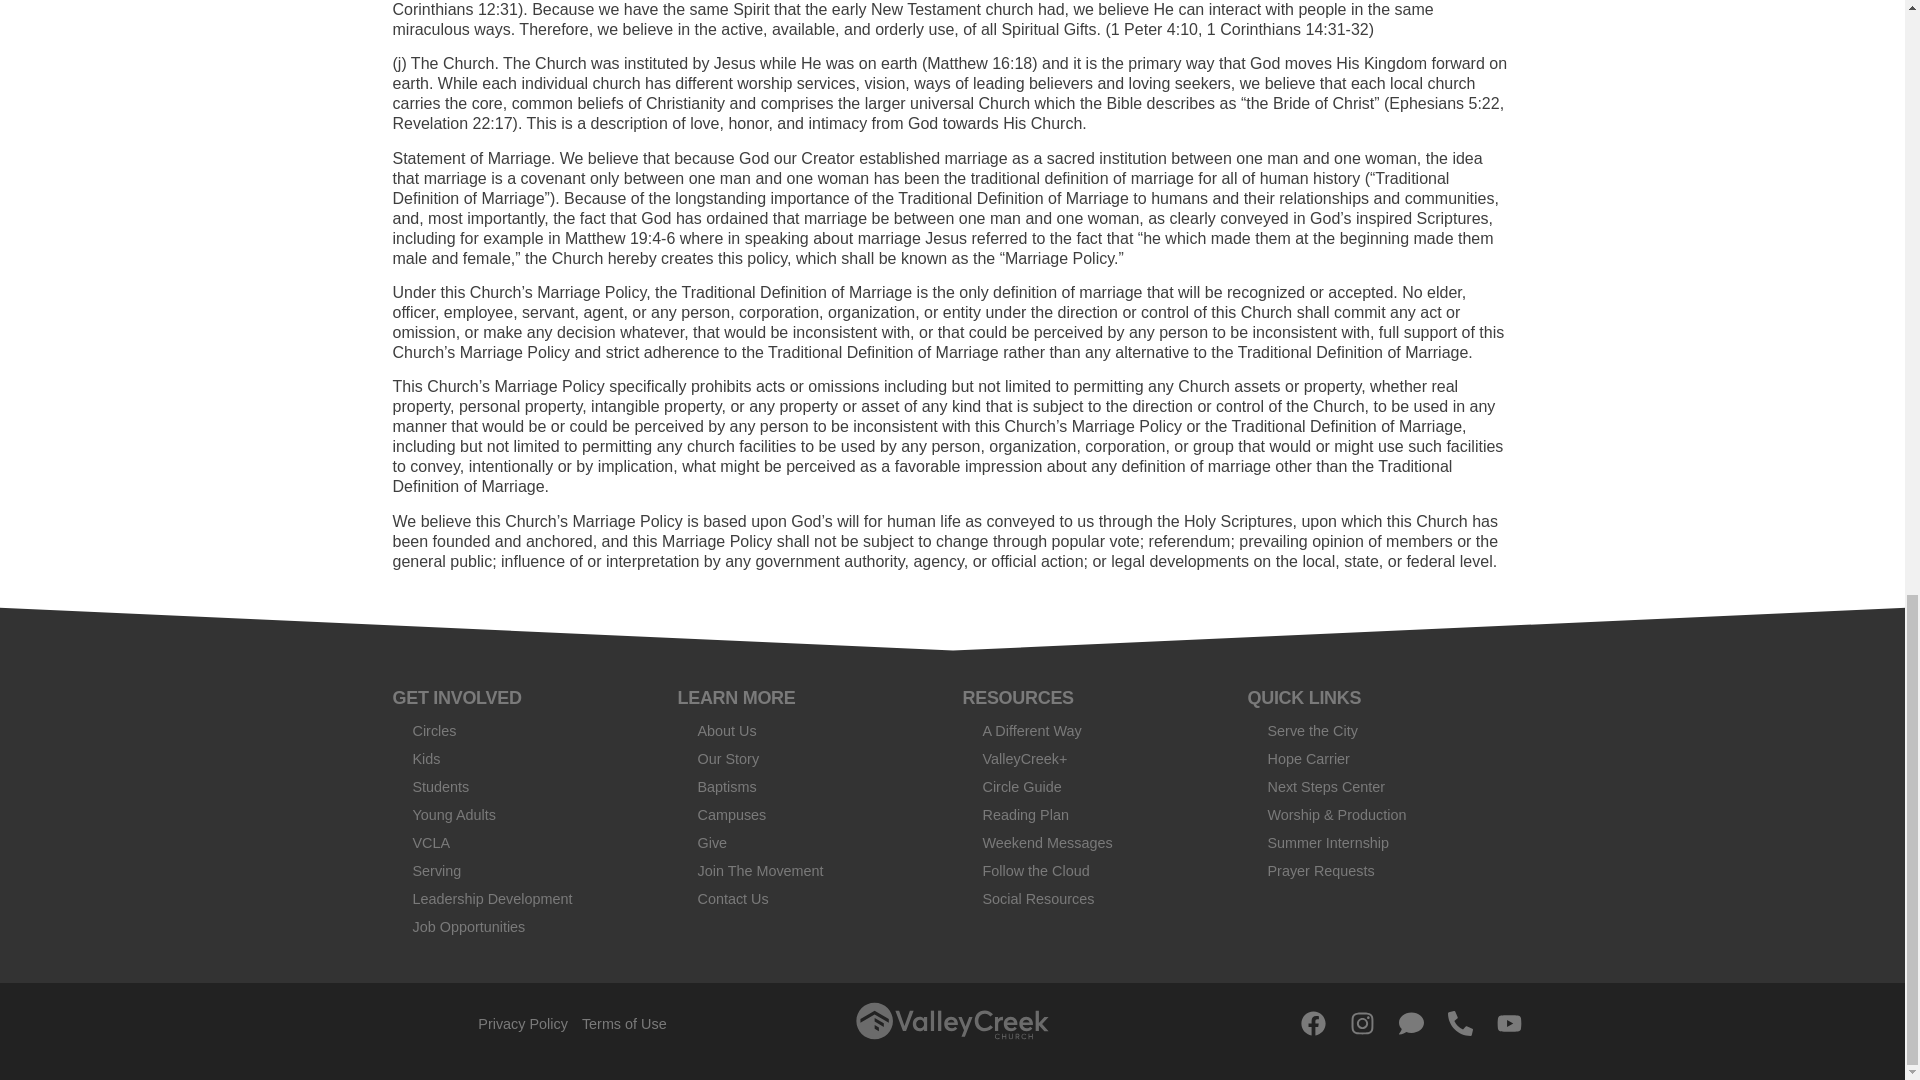 This screenshot has width=1920, height=1080. I want to click on Students, so click(524, 787).